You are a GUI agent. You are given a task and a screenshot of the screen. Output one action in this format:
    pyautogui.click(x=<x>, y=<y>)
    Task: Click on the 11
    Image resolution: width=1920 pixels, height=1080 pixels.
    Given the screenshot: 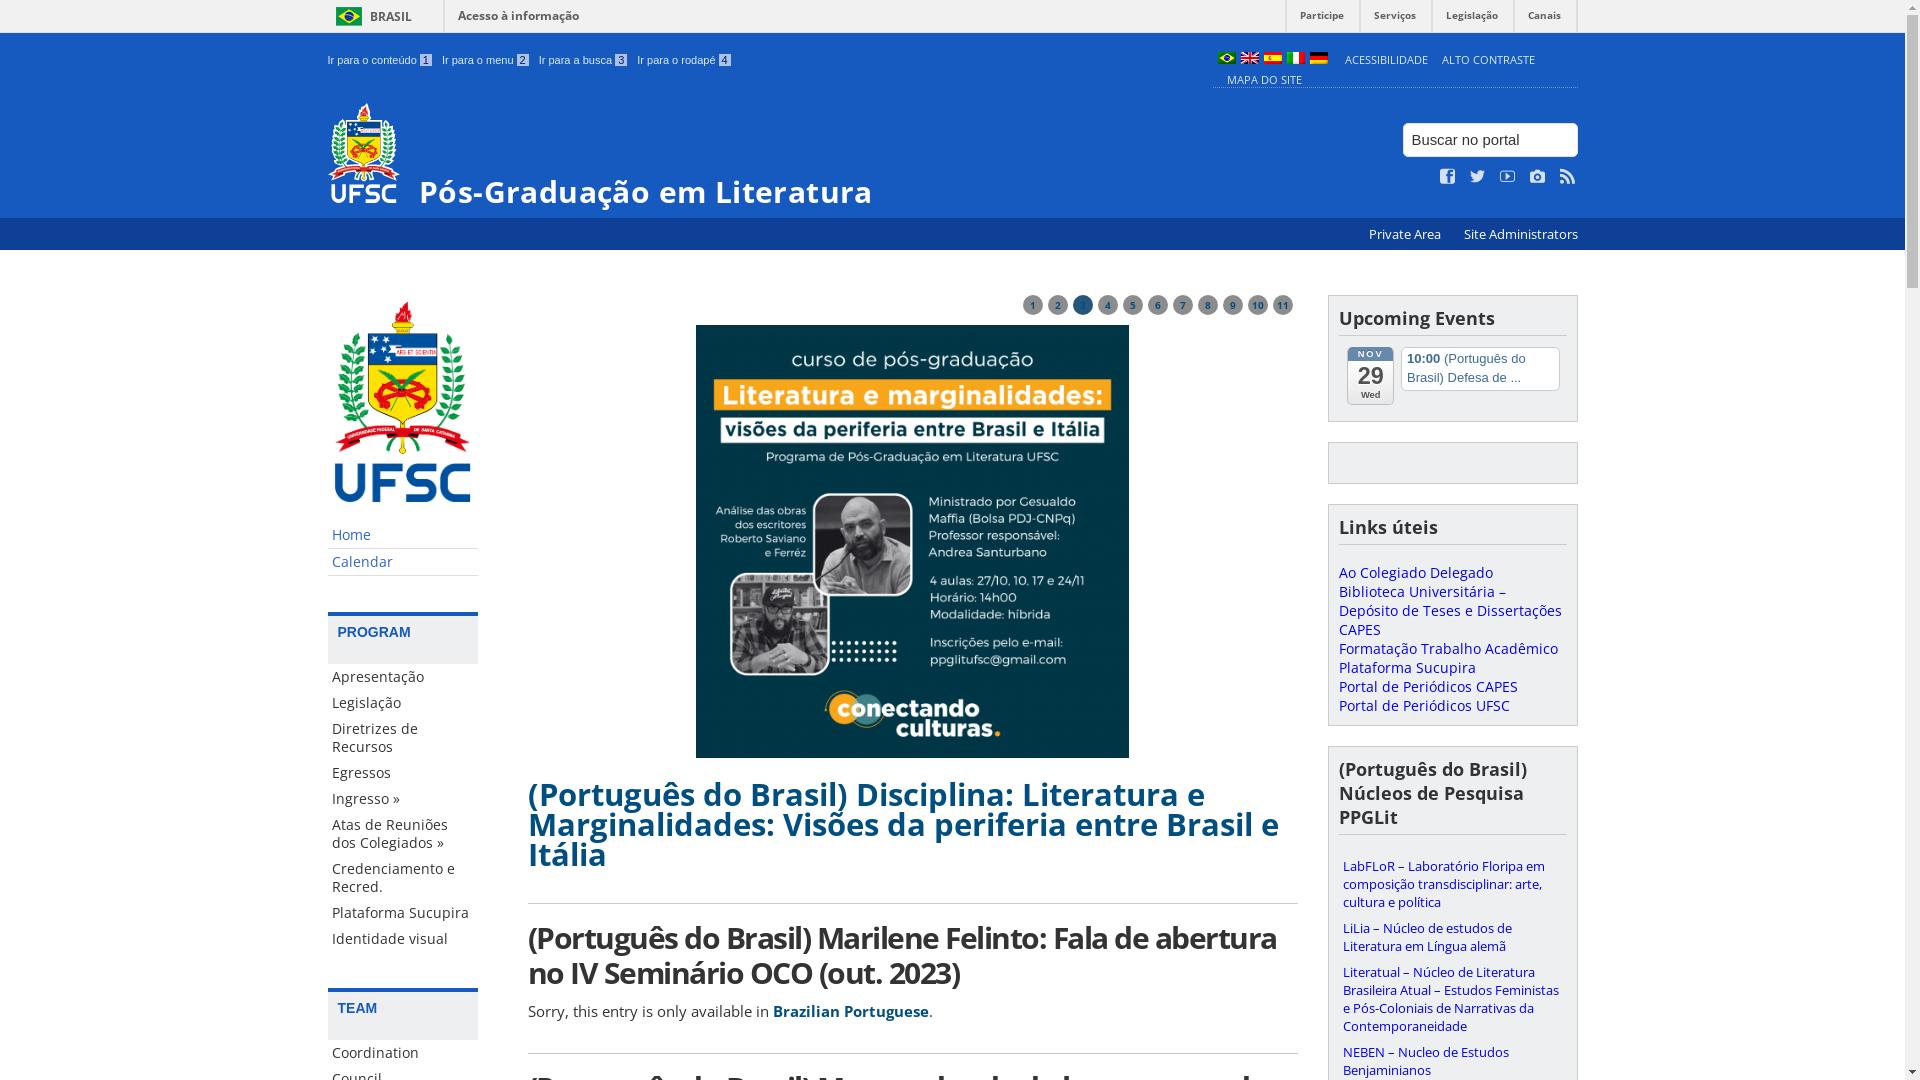 What is the action you would take?
    pyautogui.click(x=1282, y=305)
    